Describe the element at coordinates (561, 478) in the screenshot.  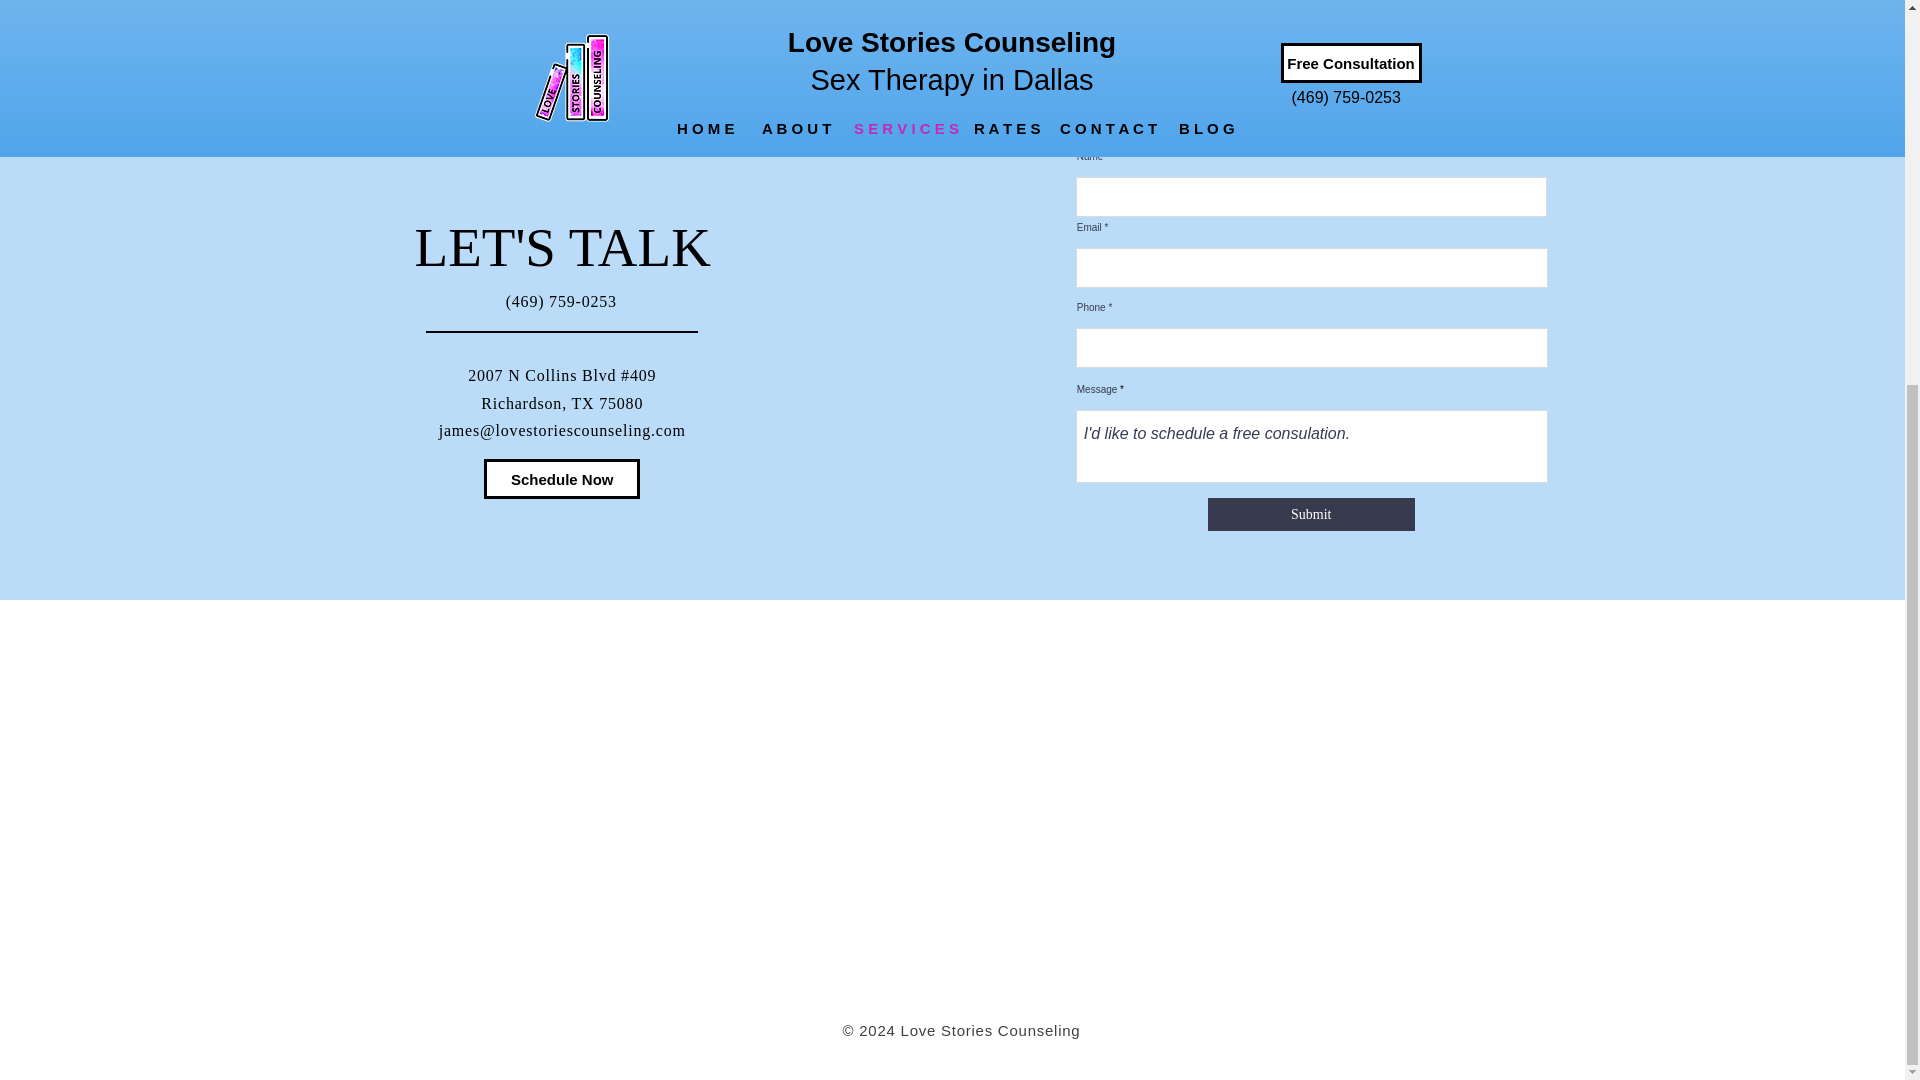
I see `Schedule Now` at that location.